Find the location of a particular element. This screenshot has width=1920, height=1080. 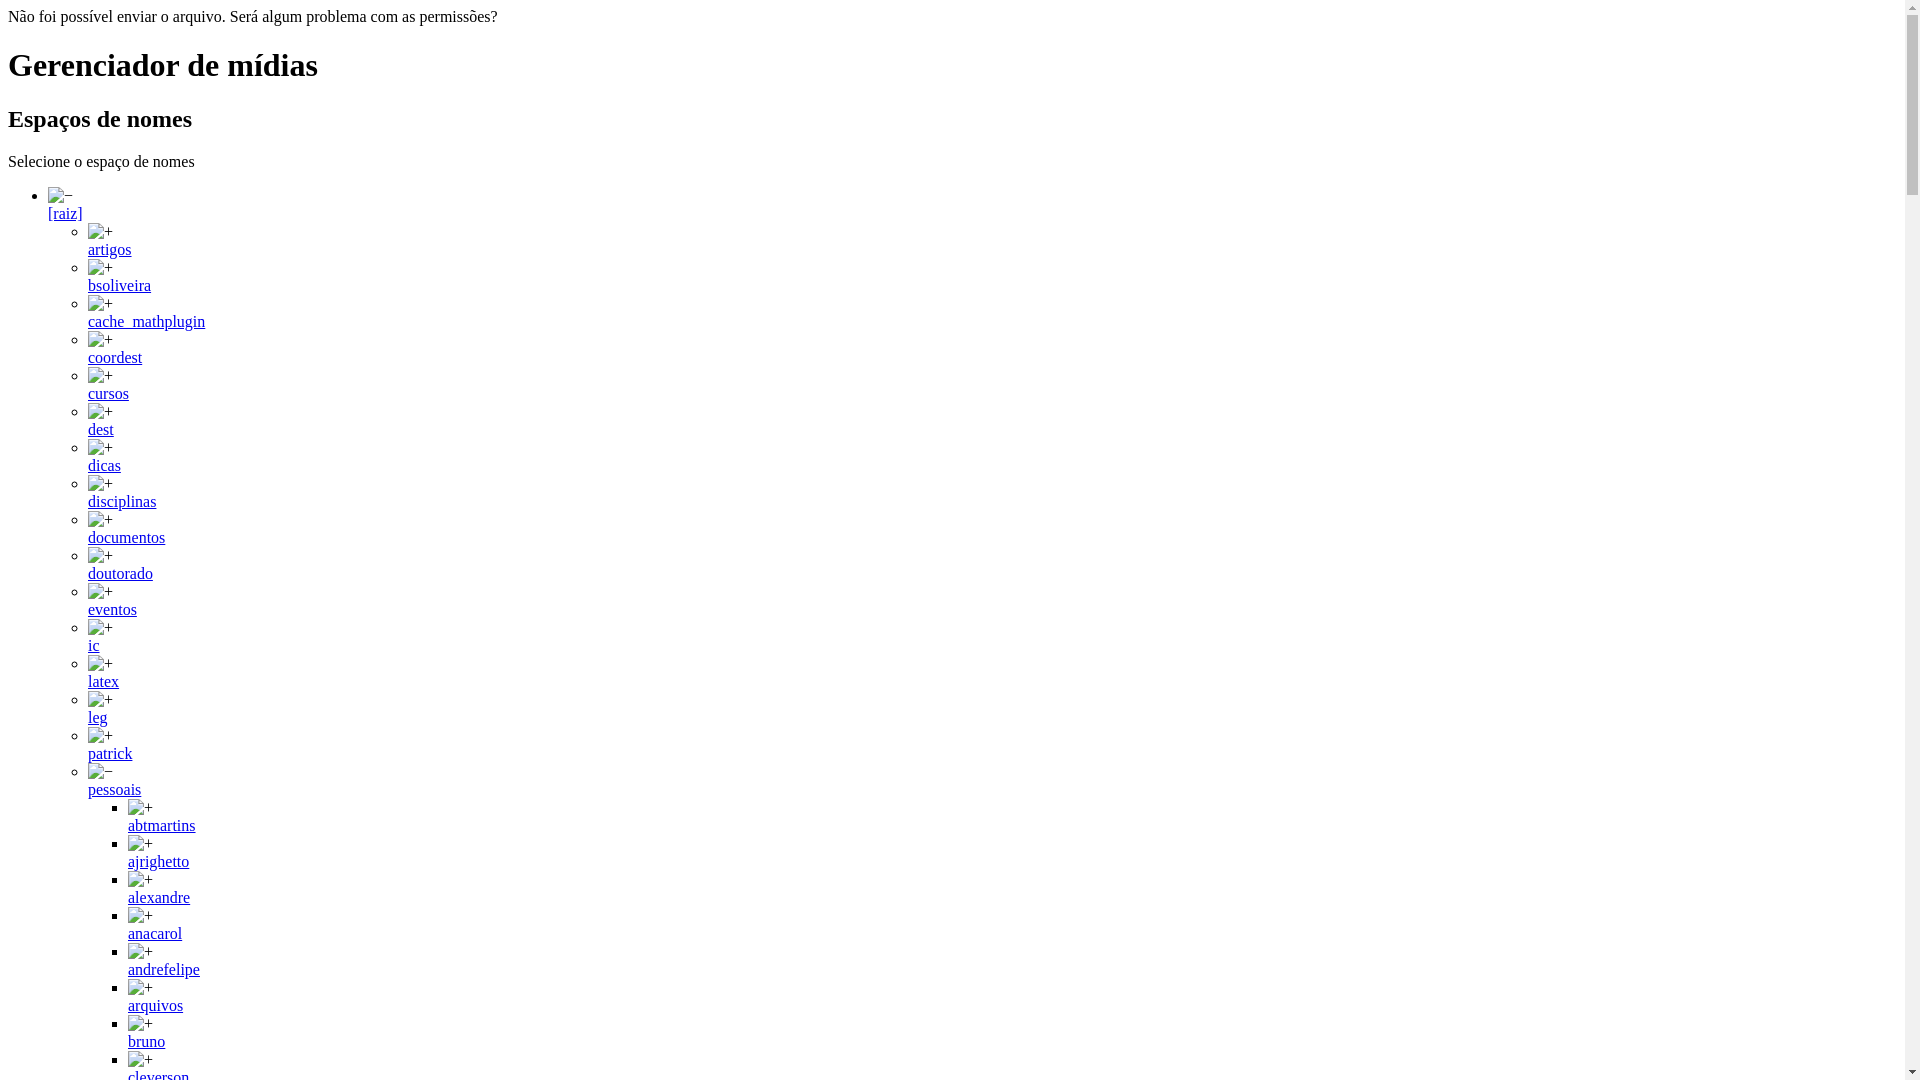

anacarol is located at coordinates (155, 934).